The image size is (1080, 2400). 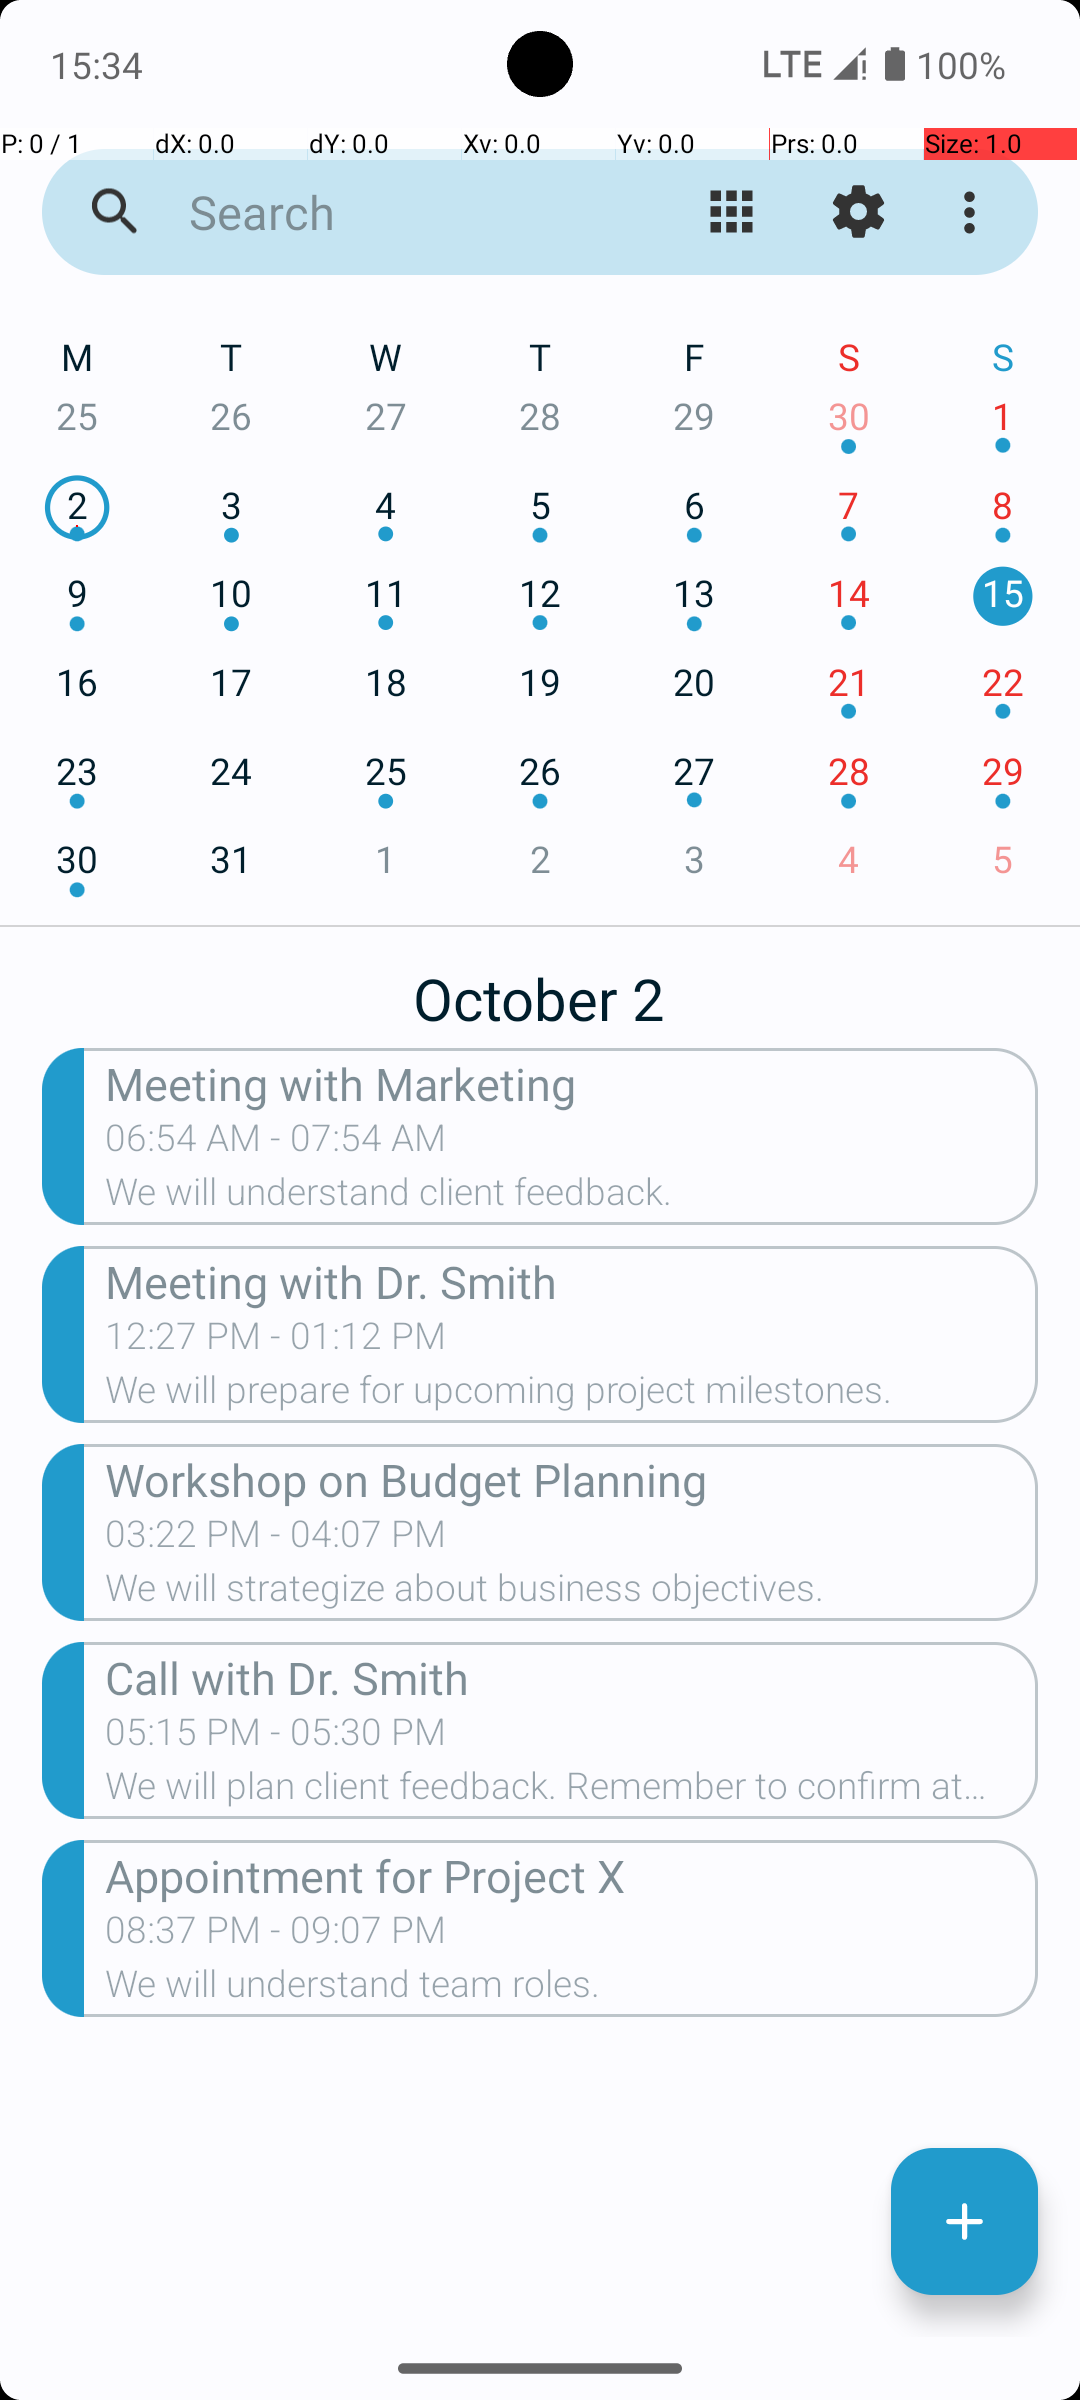 I want to click on We will strategize about business objectives., so click(x=572, y=1594).